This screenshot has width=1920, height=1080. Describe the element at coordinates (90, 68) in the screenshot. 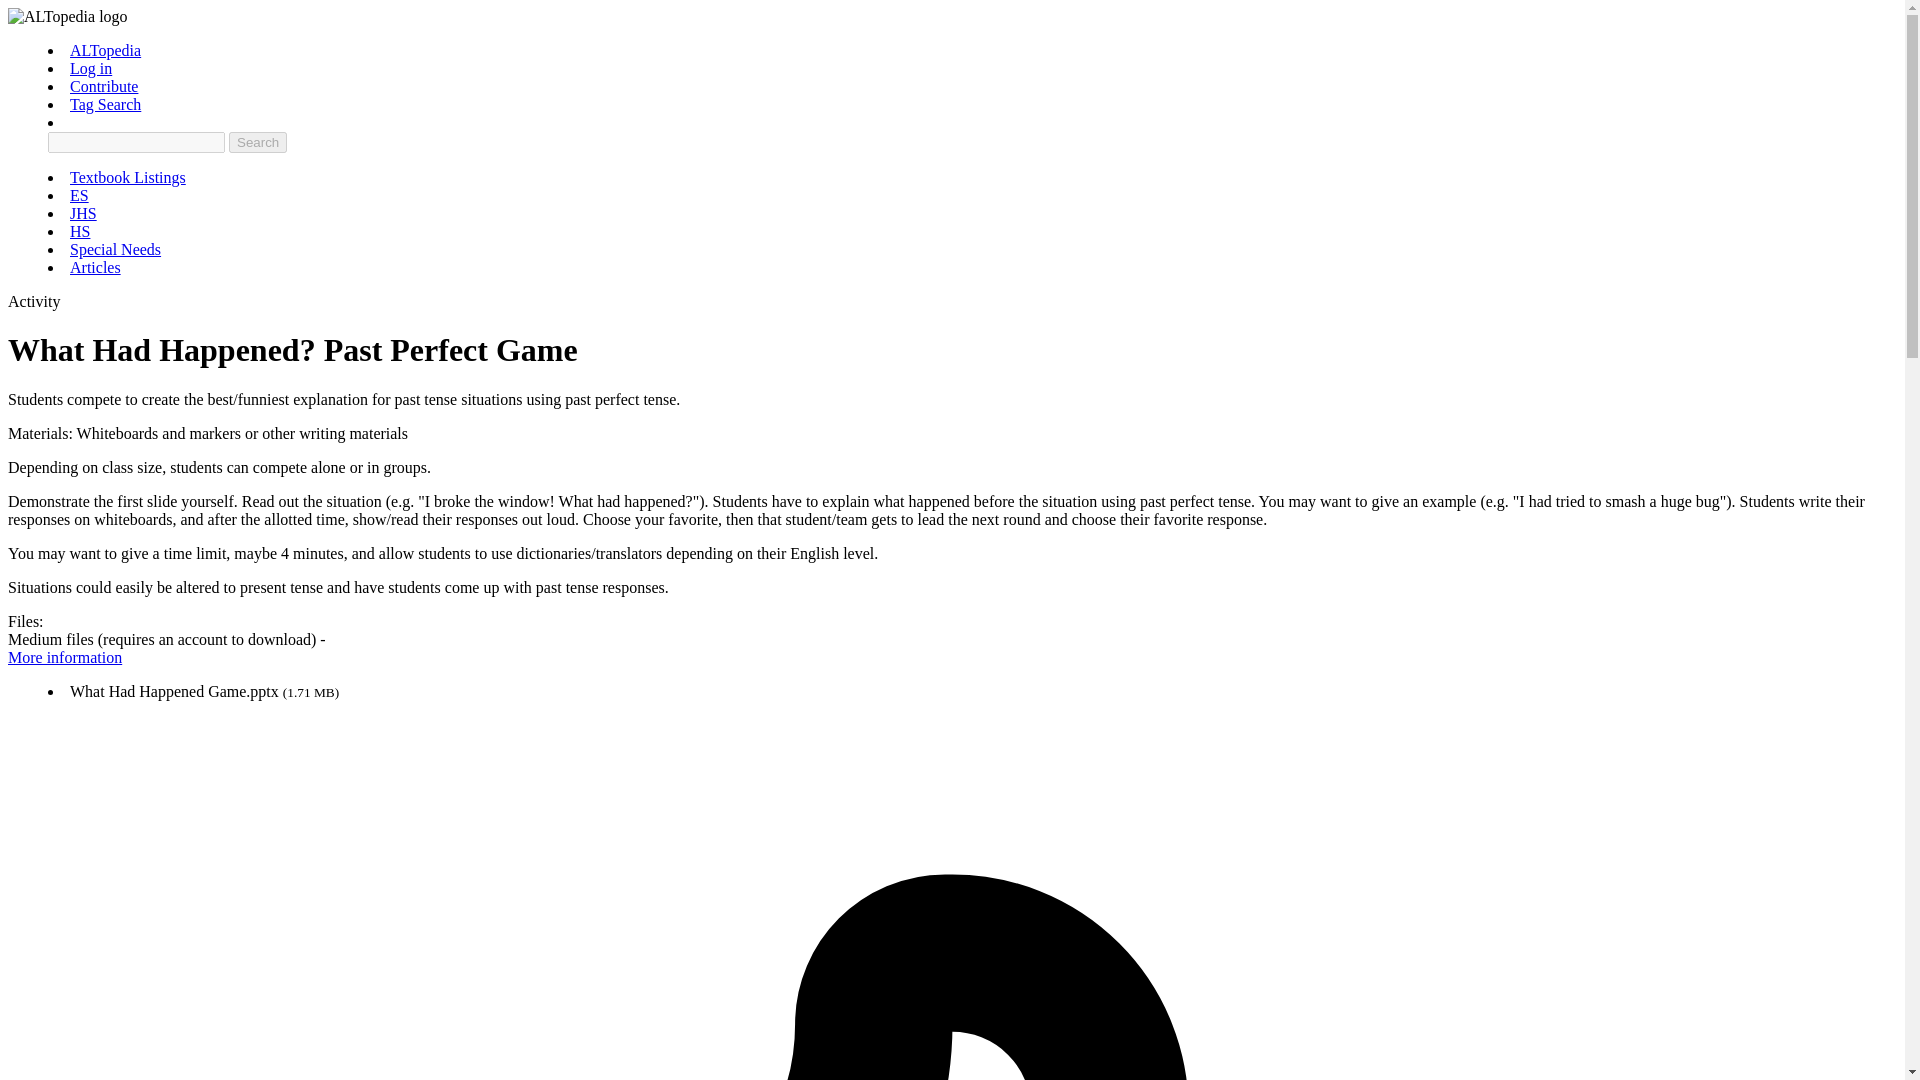

I see `Log in` at that location.